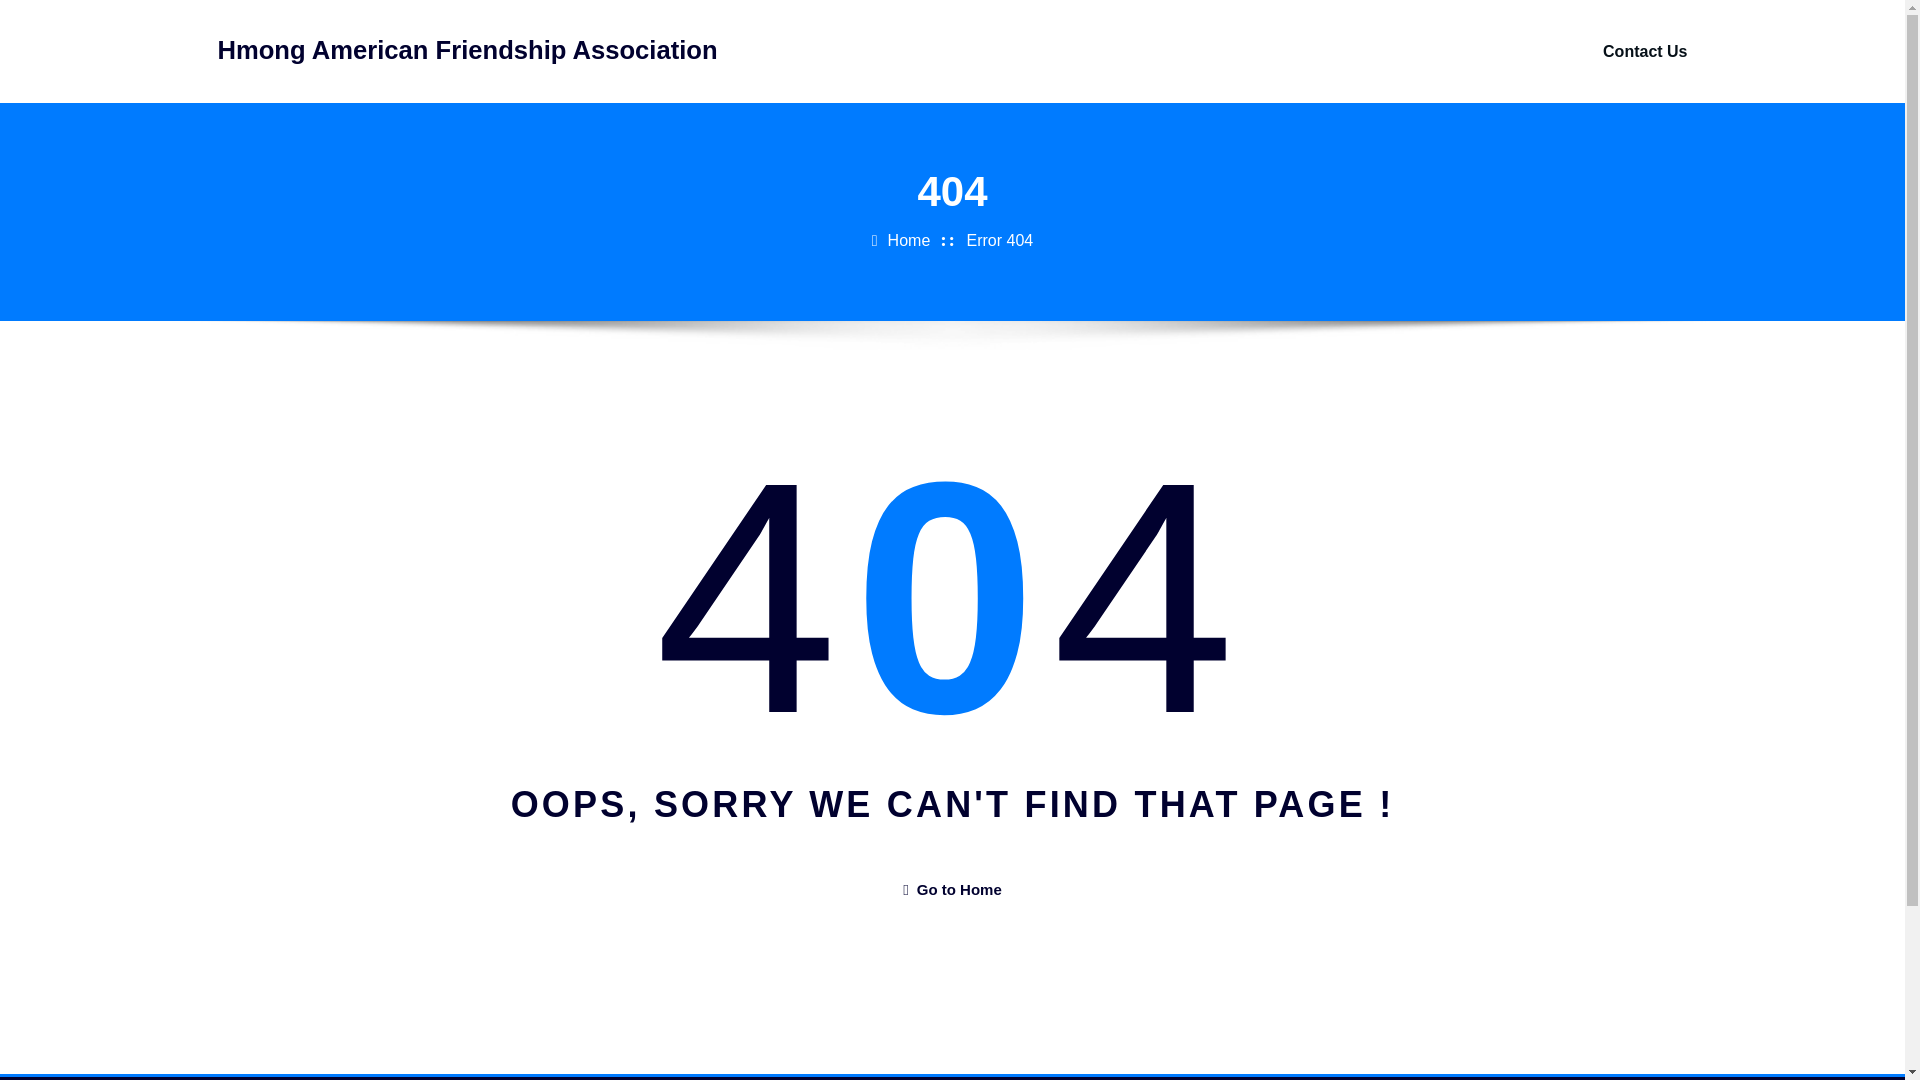 This screenshot has width=1920, height=1080. Describe the element at coordinates (951, 889) in the screenshot. I see `Go to Home` at that location.